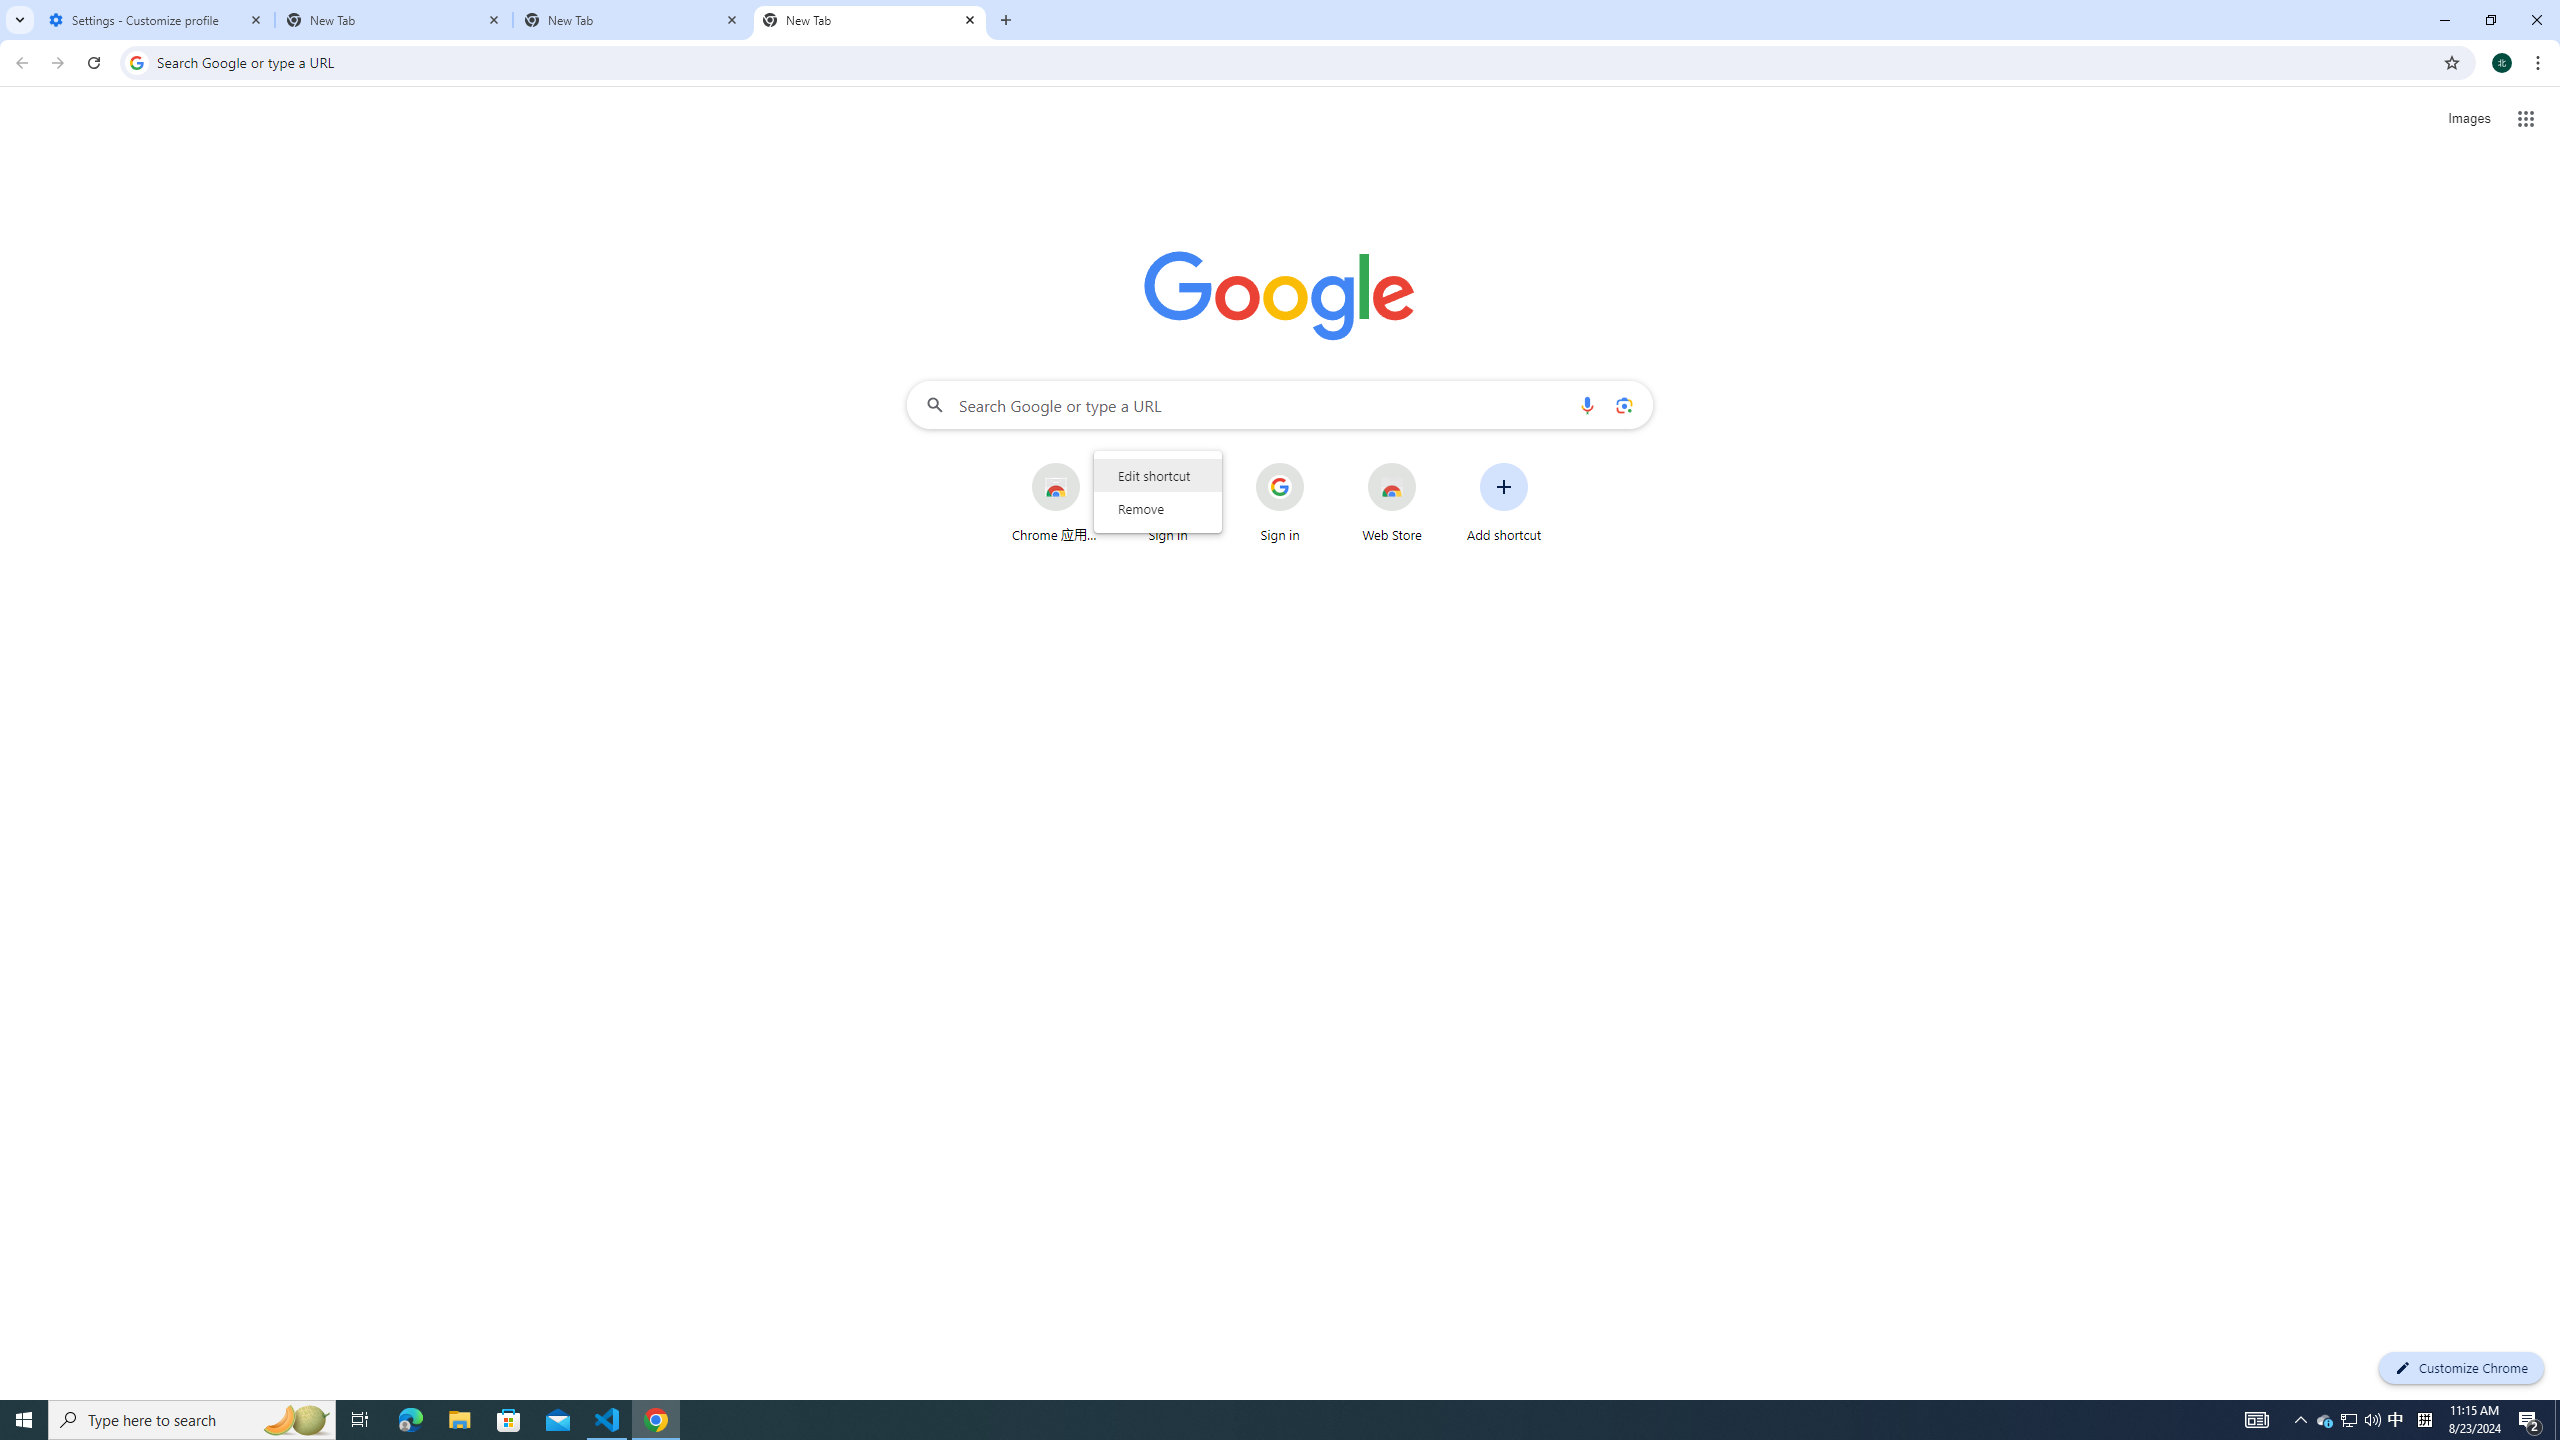 The width and height of the screenshot is (2560, 1440). I want to click on Remove, so click(1157, 508).